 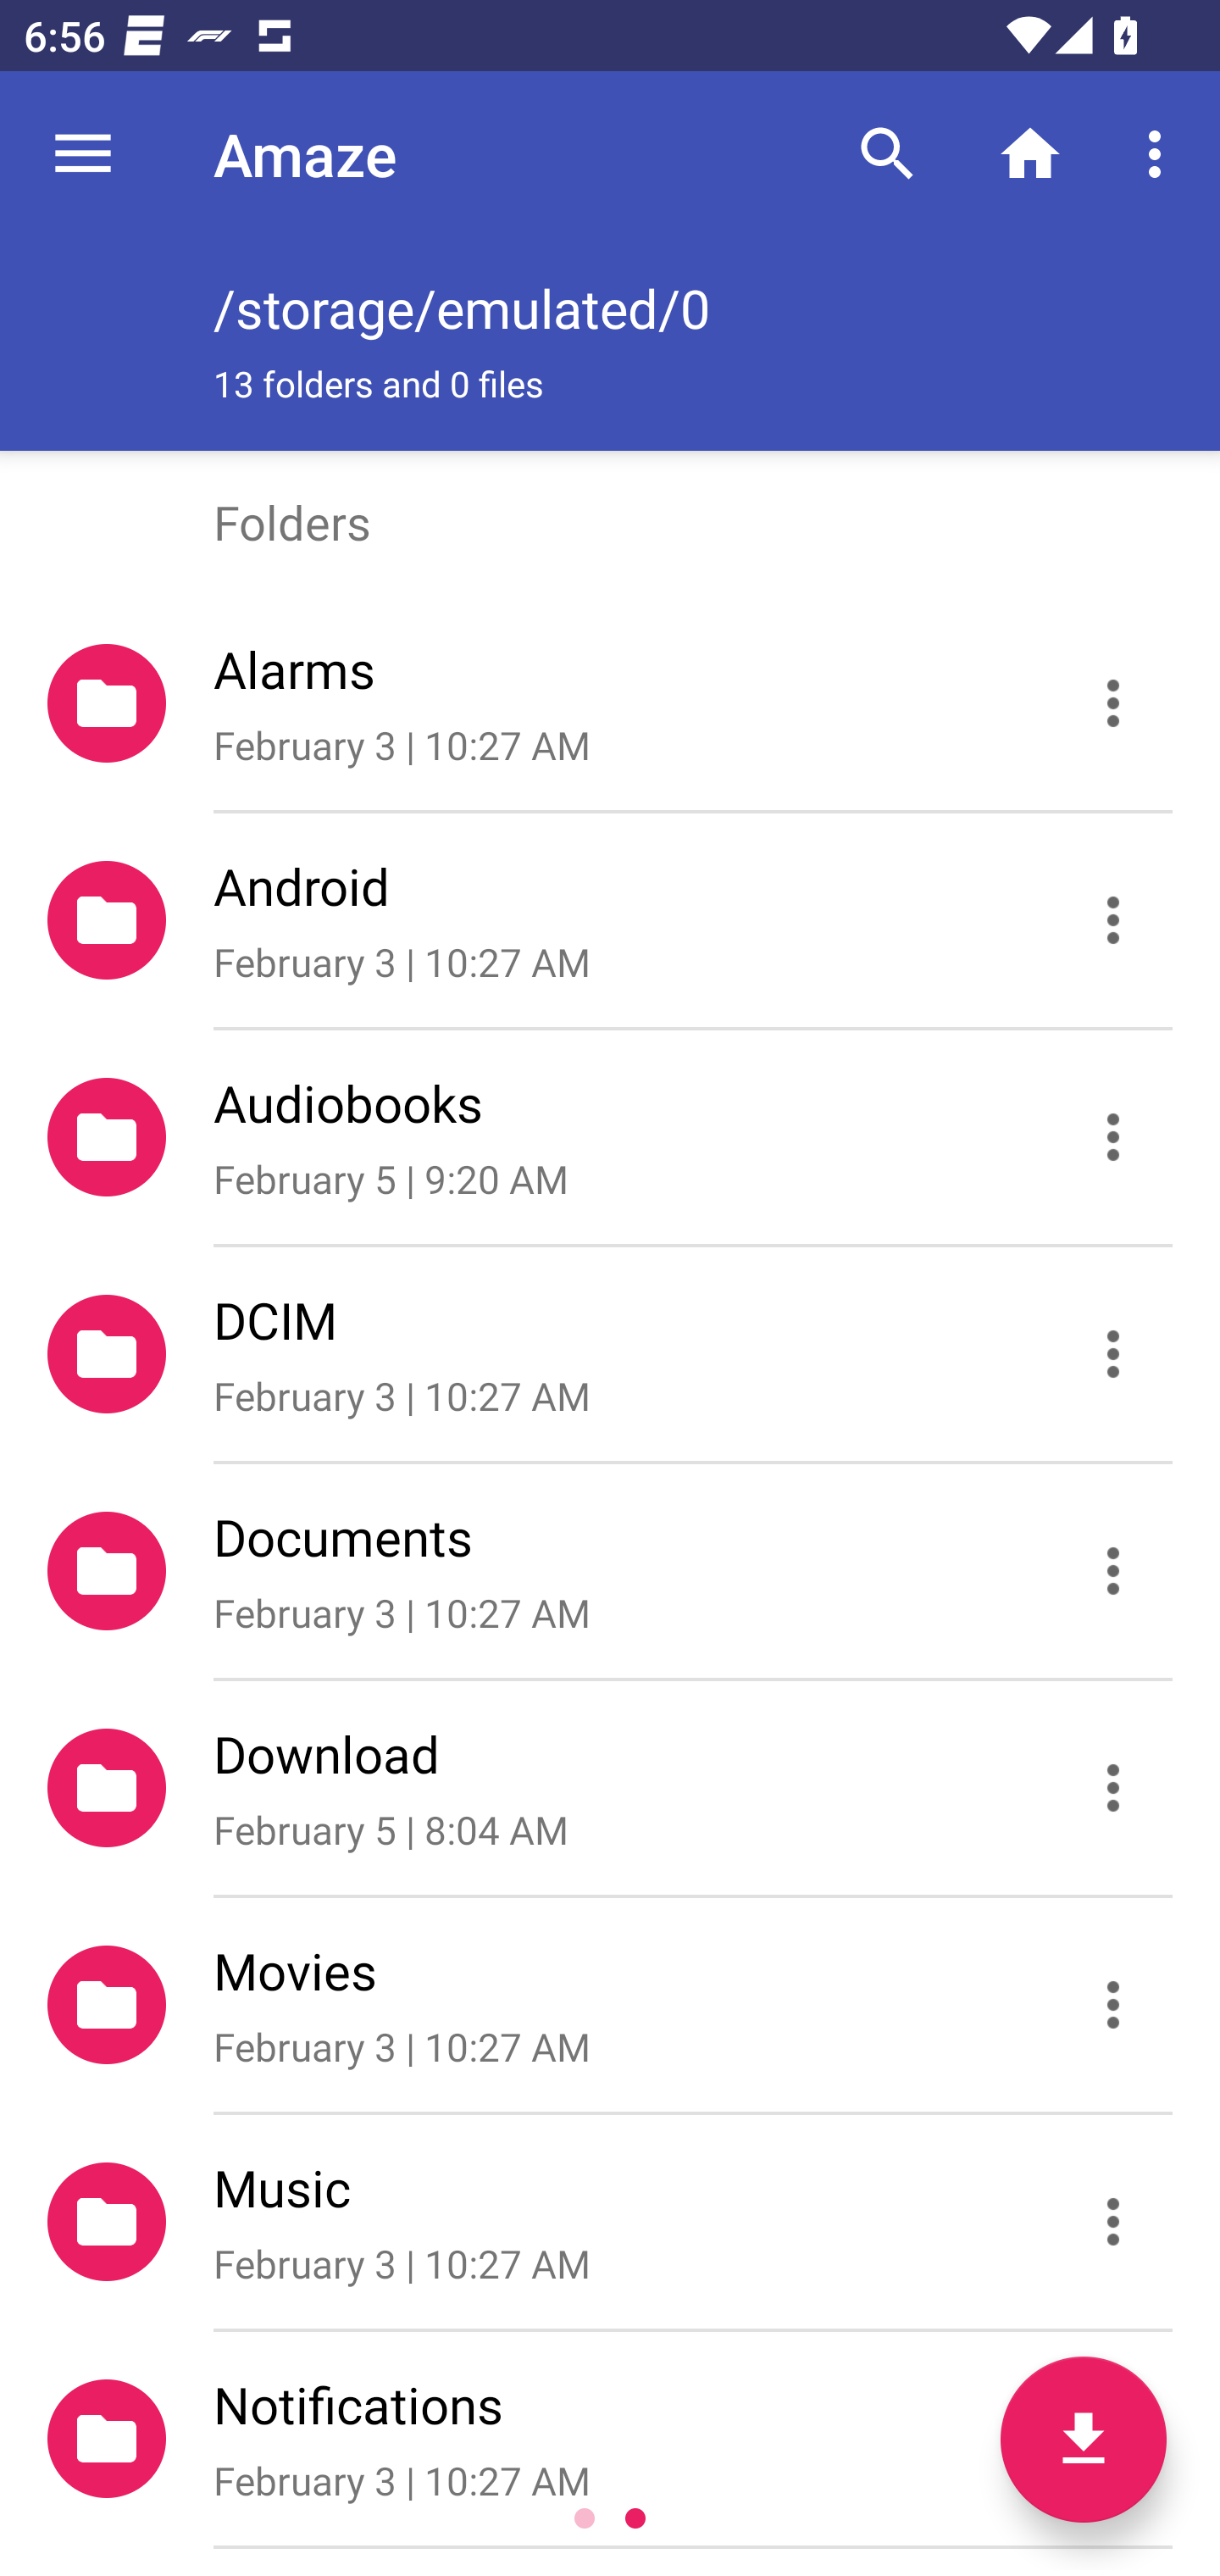 I want to click on Audiobooks February 5 | 9:20 AM, so click(x=610, y=1137).